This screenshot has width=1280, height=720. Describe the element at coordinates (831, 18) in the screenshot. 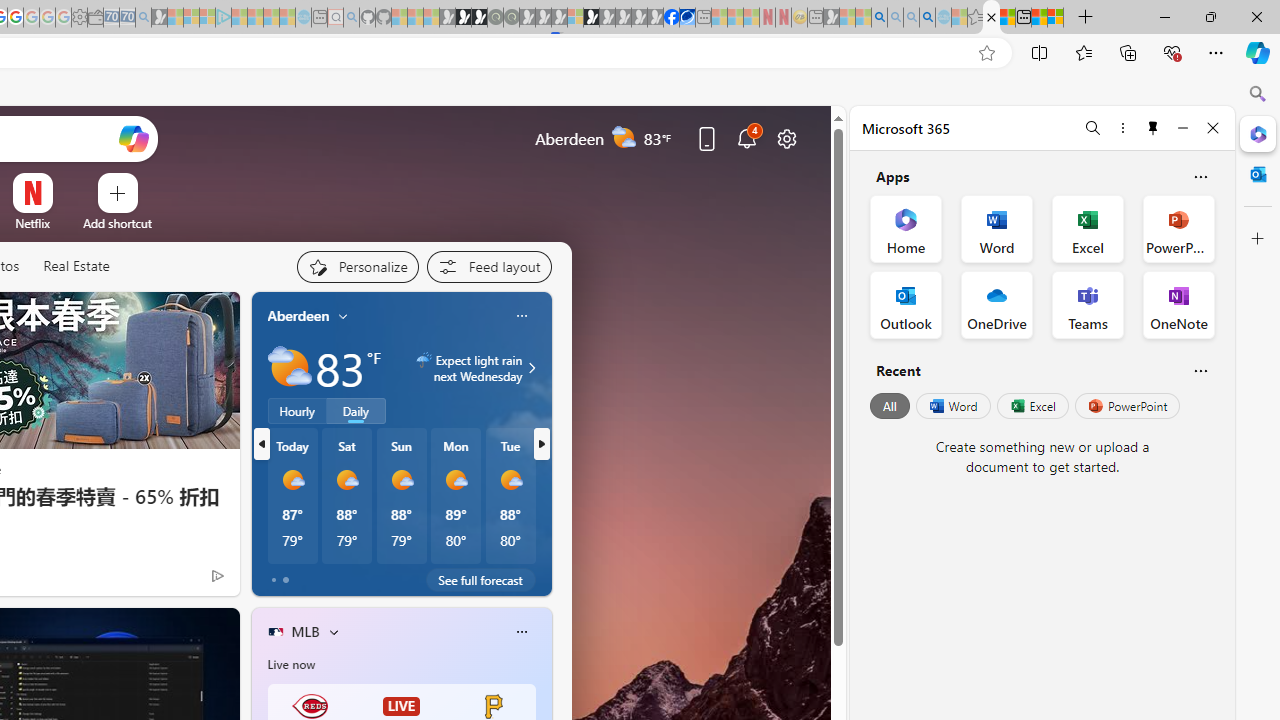

I see `MSN - Sleeping` at that location.